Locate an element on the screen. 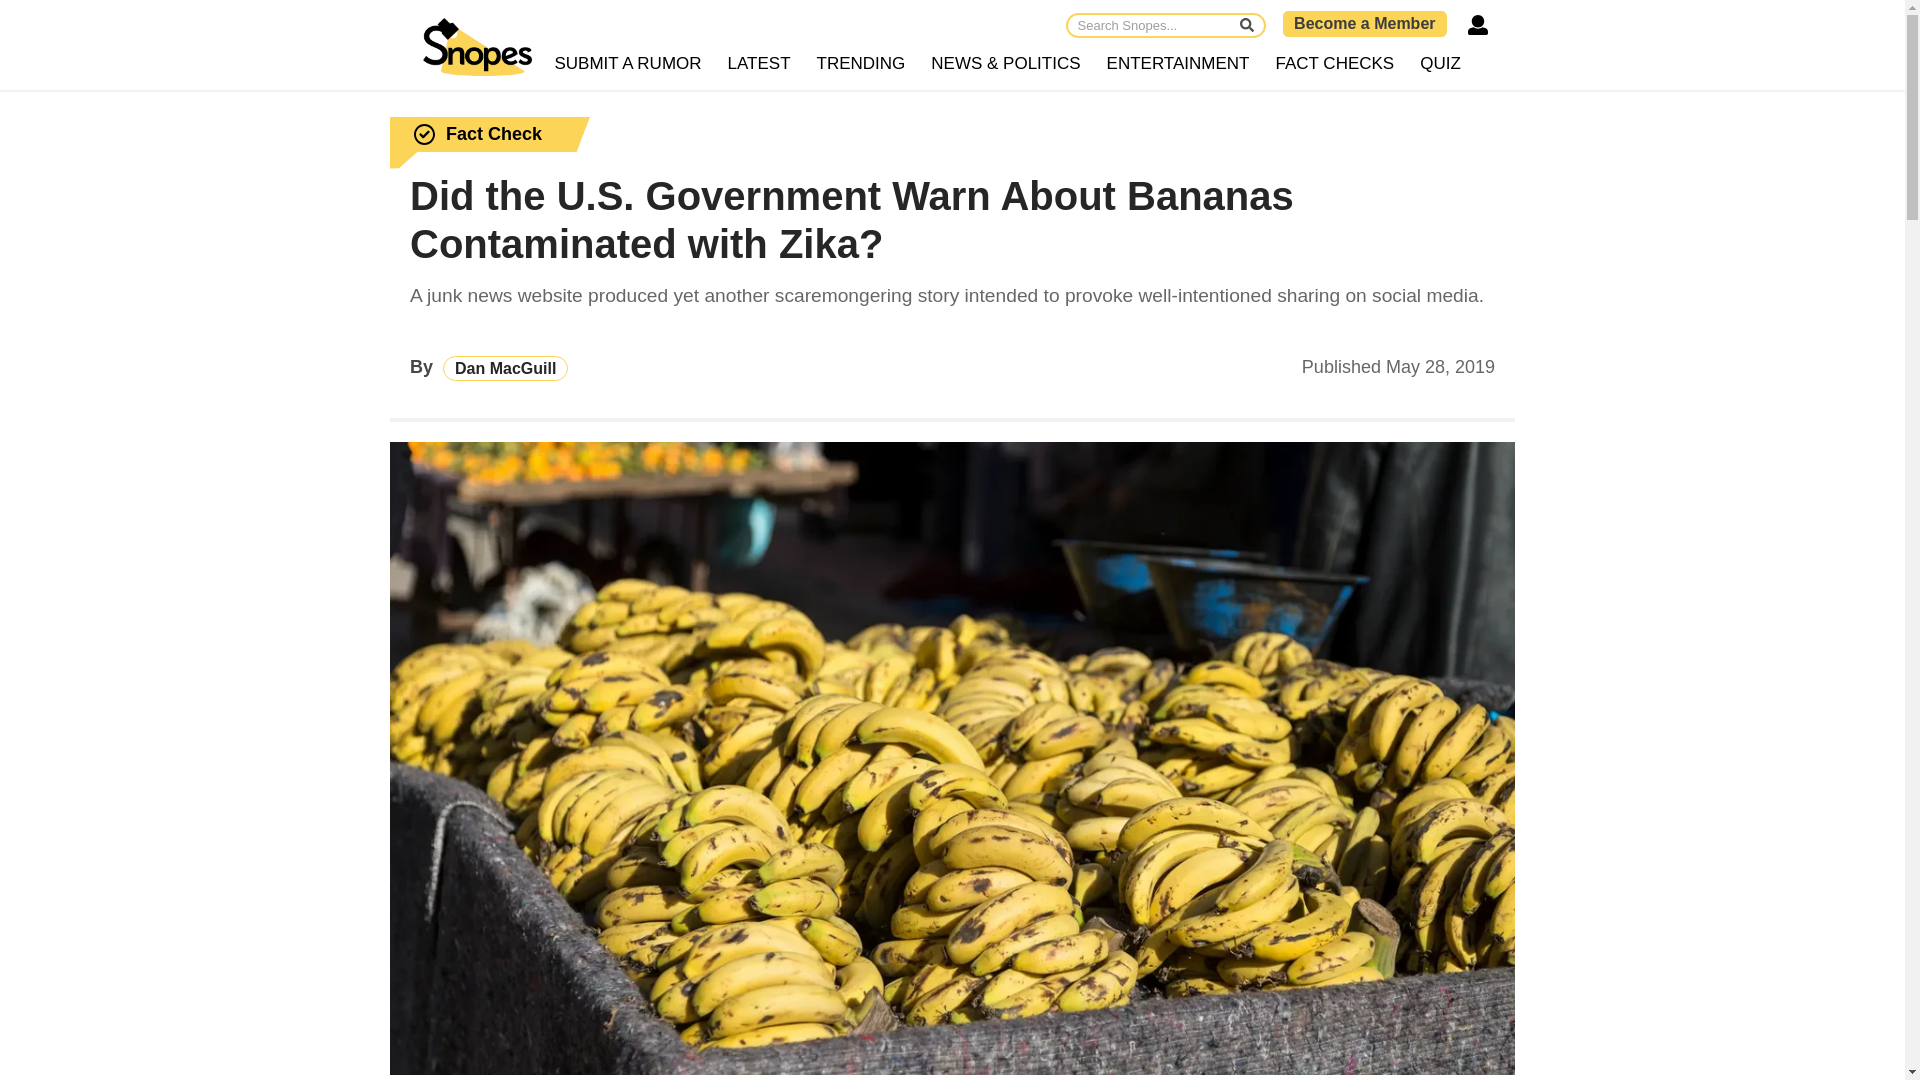 This screenshot has height=1080, width=1920. TRENDING is located at coordinates (862, 64).